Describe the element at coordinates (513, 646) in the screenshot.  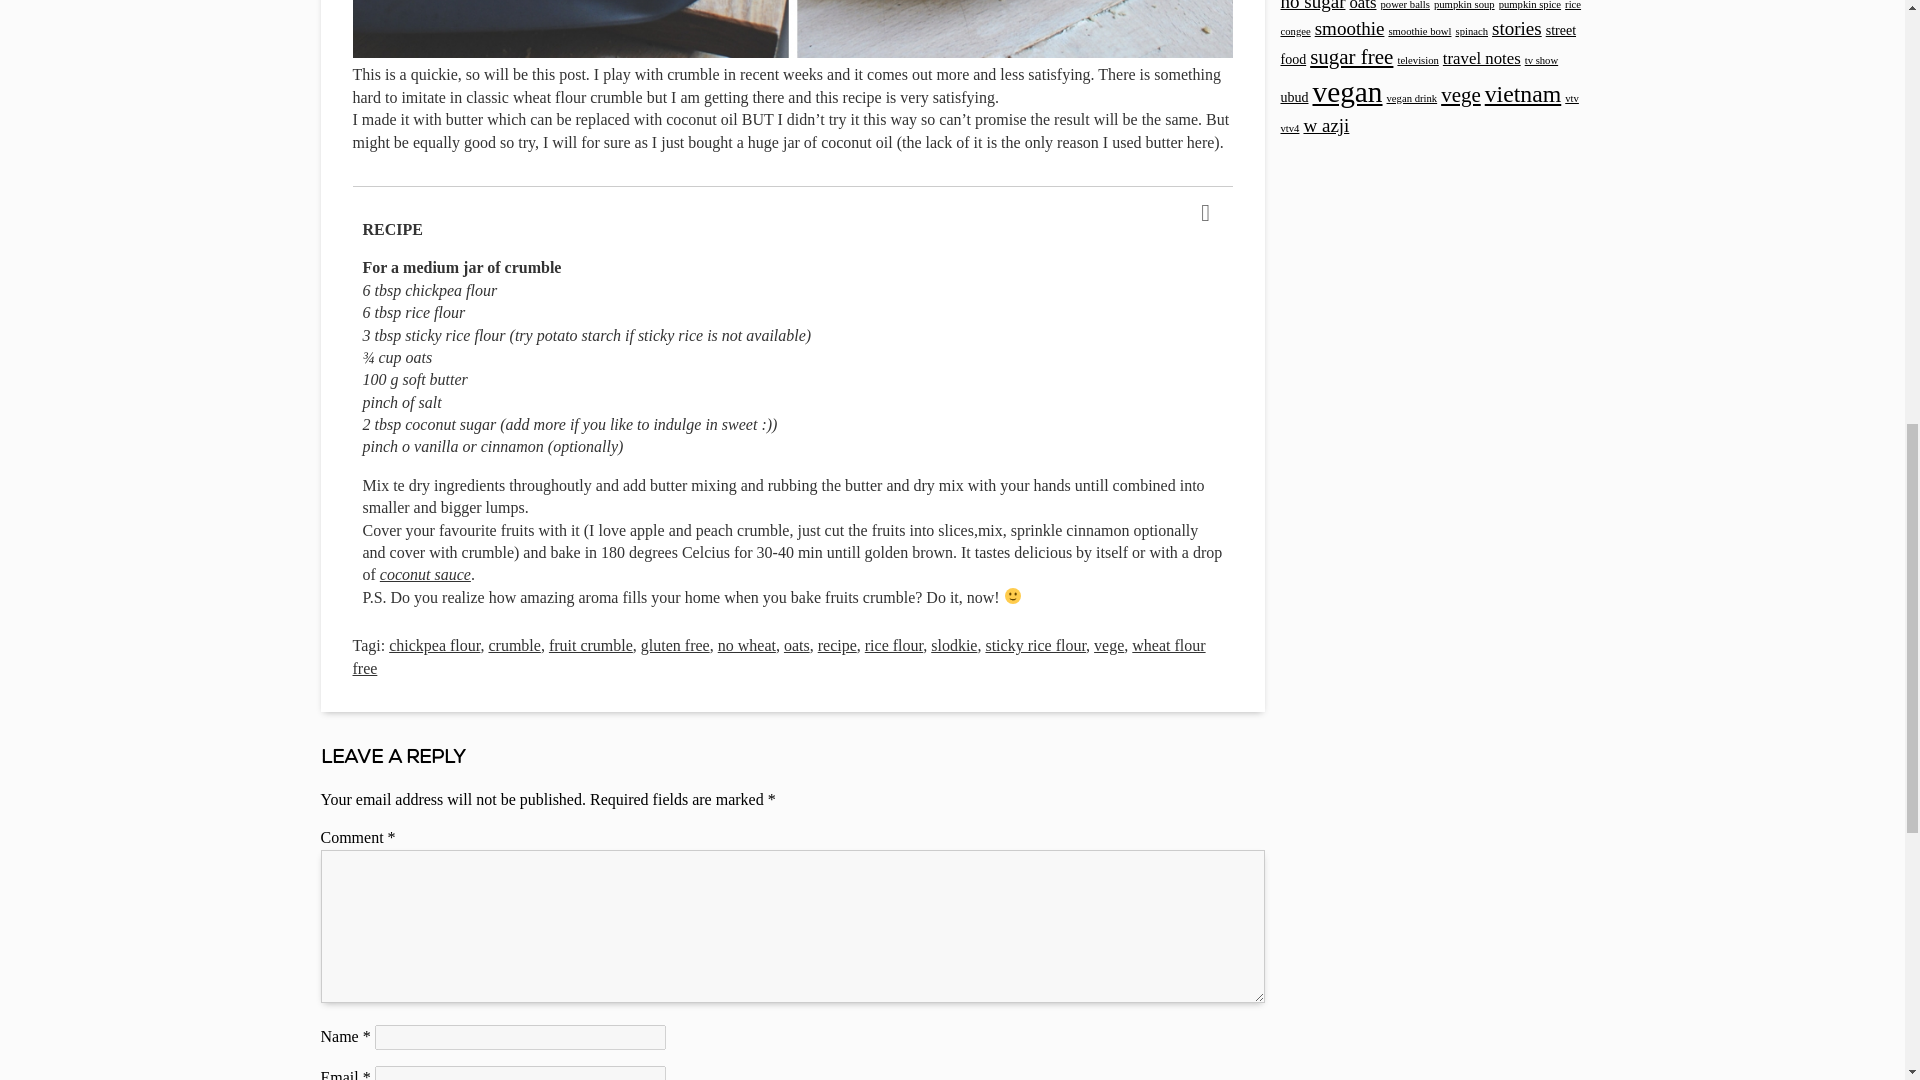
I see `crumble` at that location.